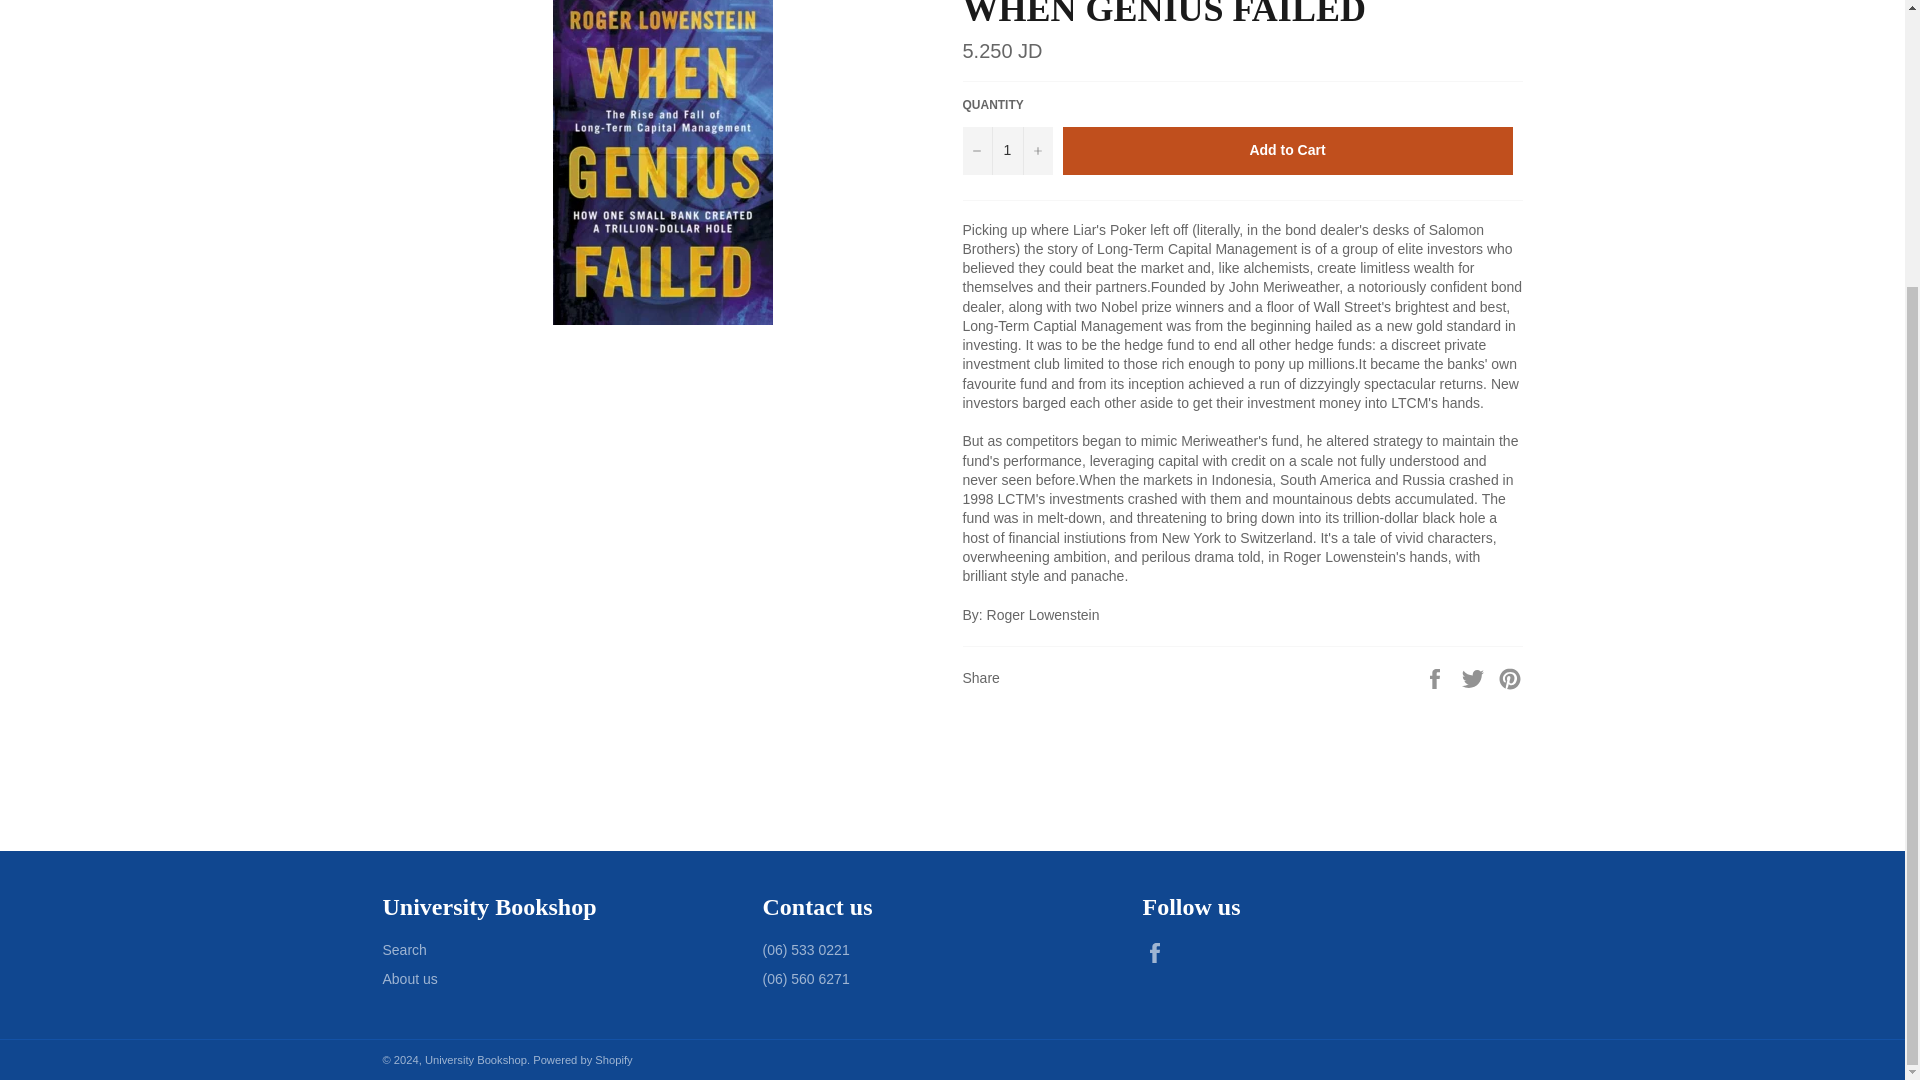  What do you see at coordinates (1475, 676) in the screenshot?
I see `Tweet on Twitter` at bounding box center [1475, 676].